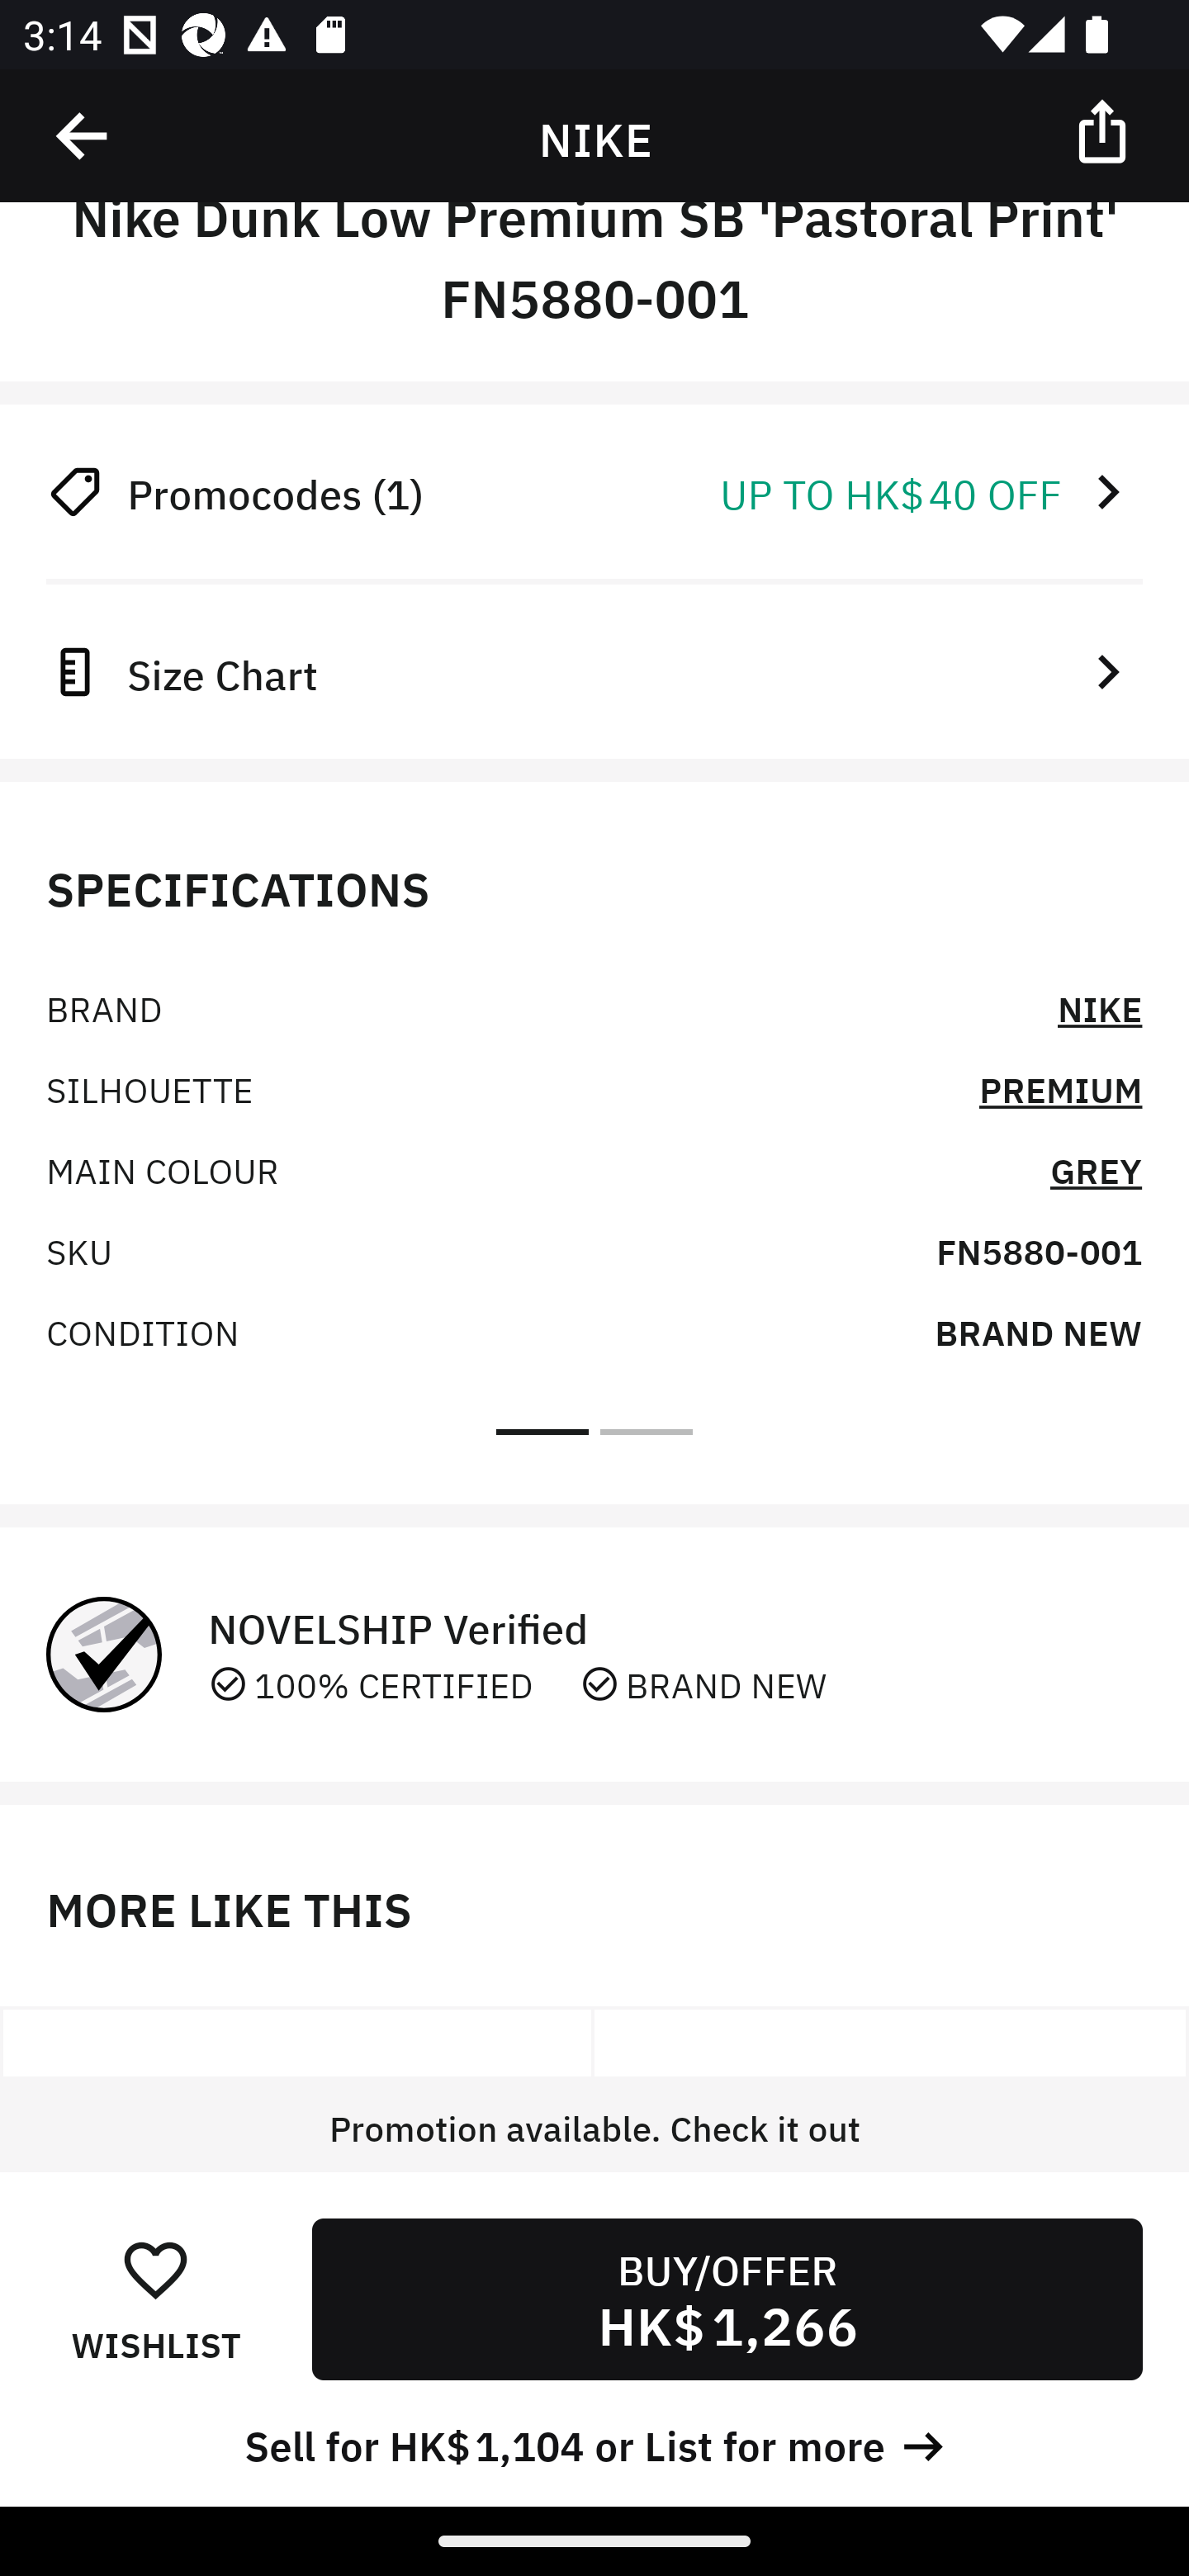 The width and height of the screenshot is (1189, 2576). Describe the element at coordinates (1039, 1248) in the screenshot. I see `FN5880-001` at that location.